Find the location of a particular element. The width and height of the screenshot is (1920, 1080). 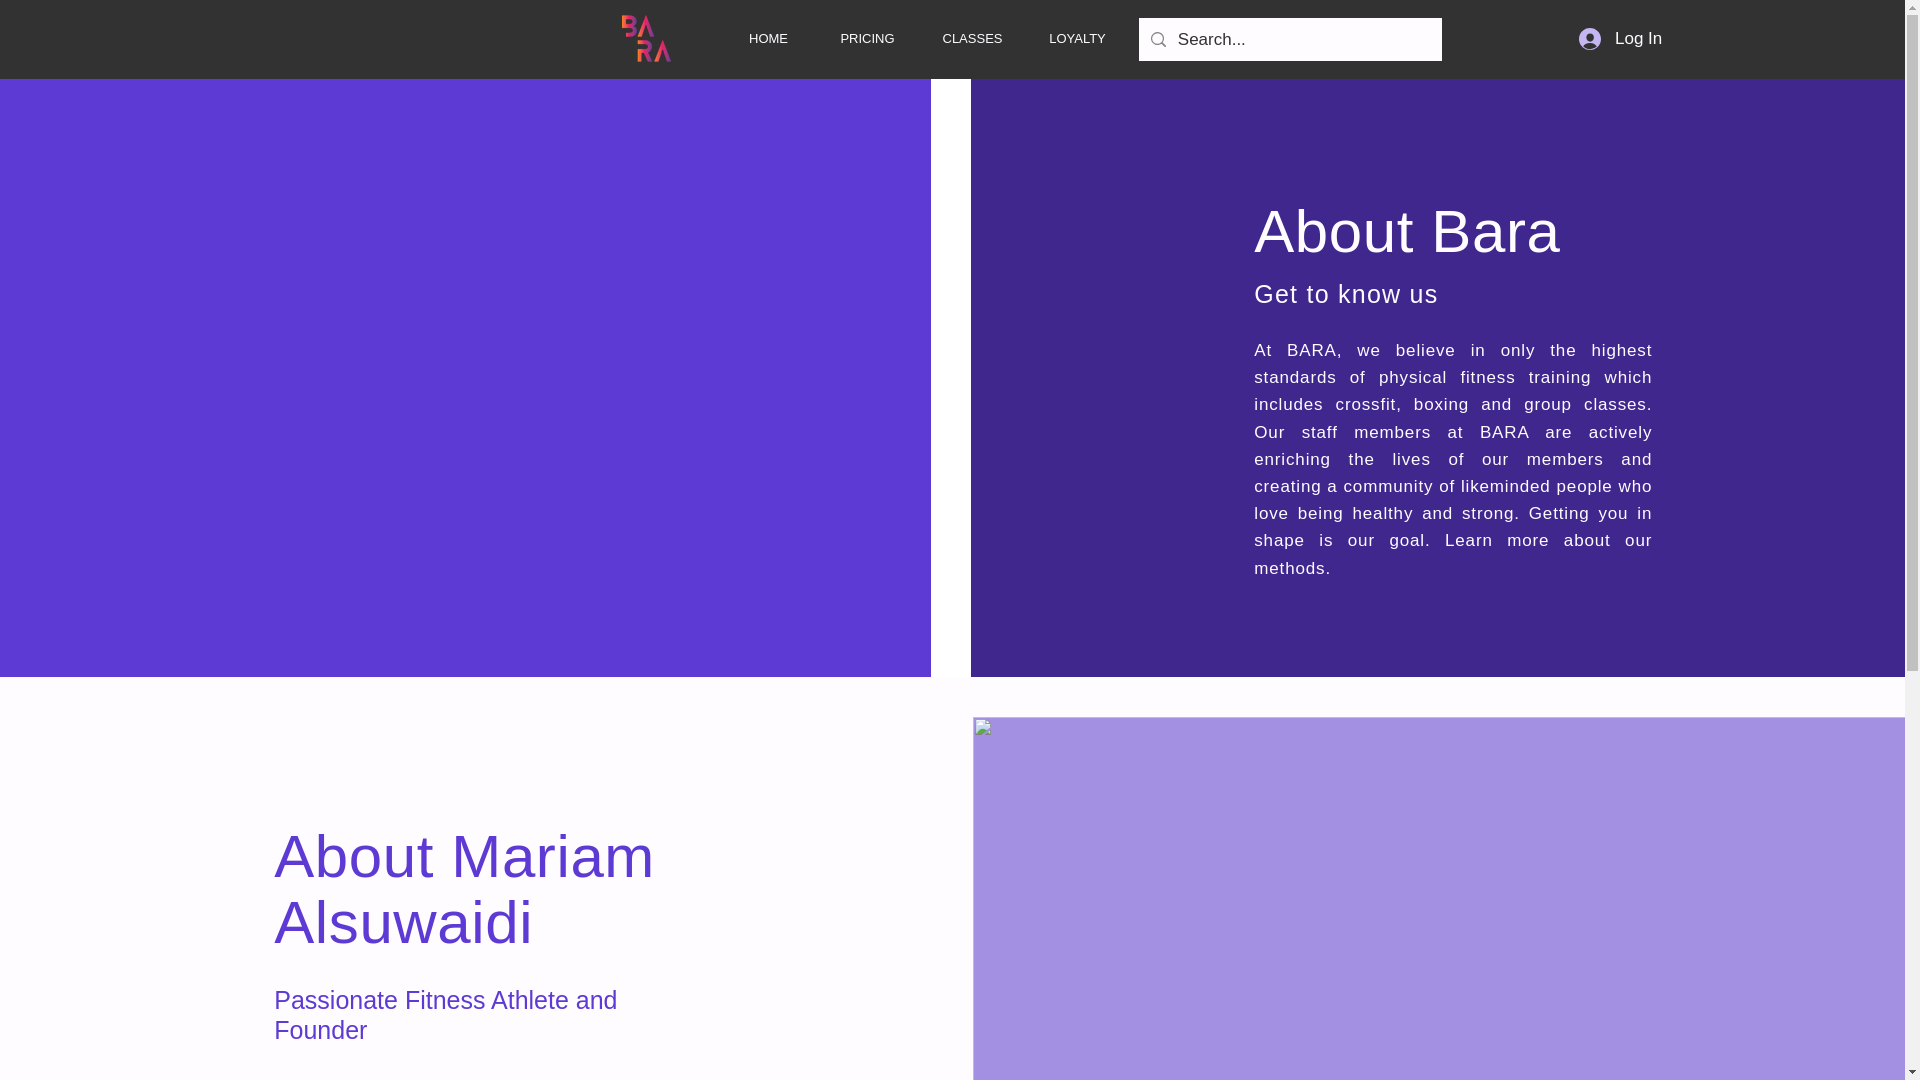

MEMBERS is located at coordinates (1374, 38).